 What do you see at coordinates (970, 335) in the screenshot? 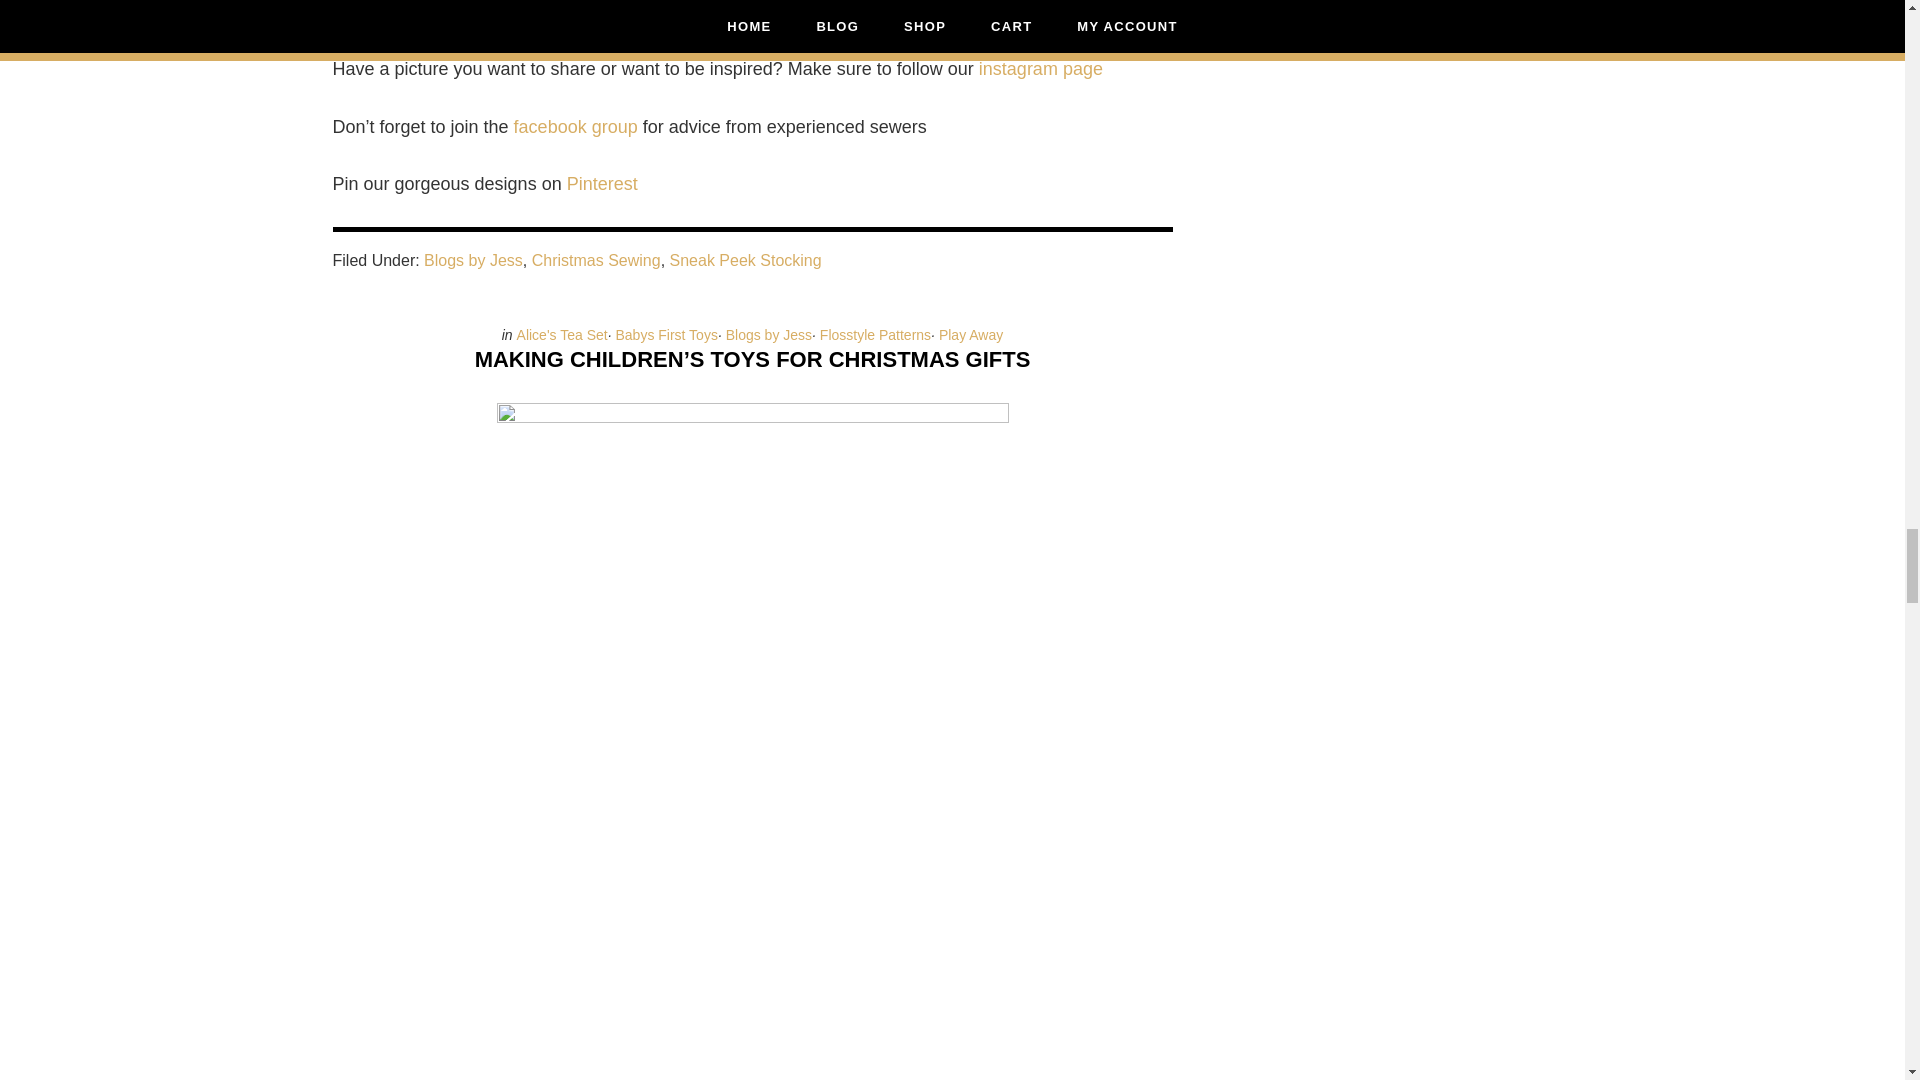
I see `Play Away` at bounding box center [970, 335].